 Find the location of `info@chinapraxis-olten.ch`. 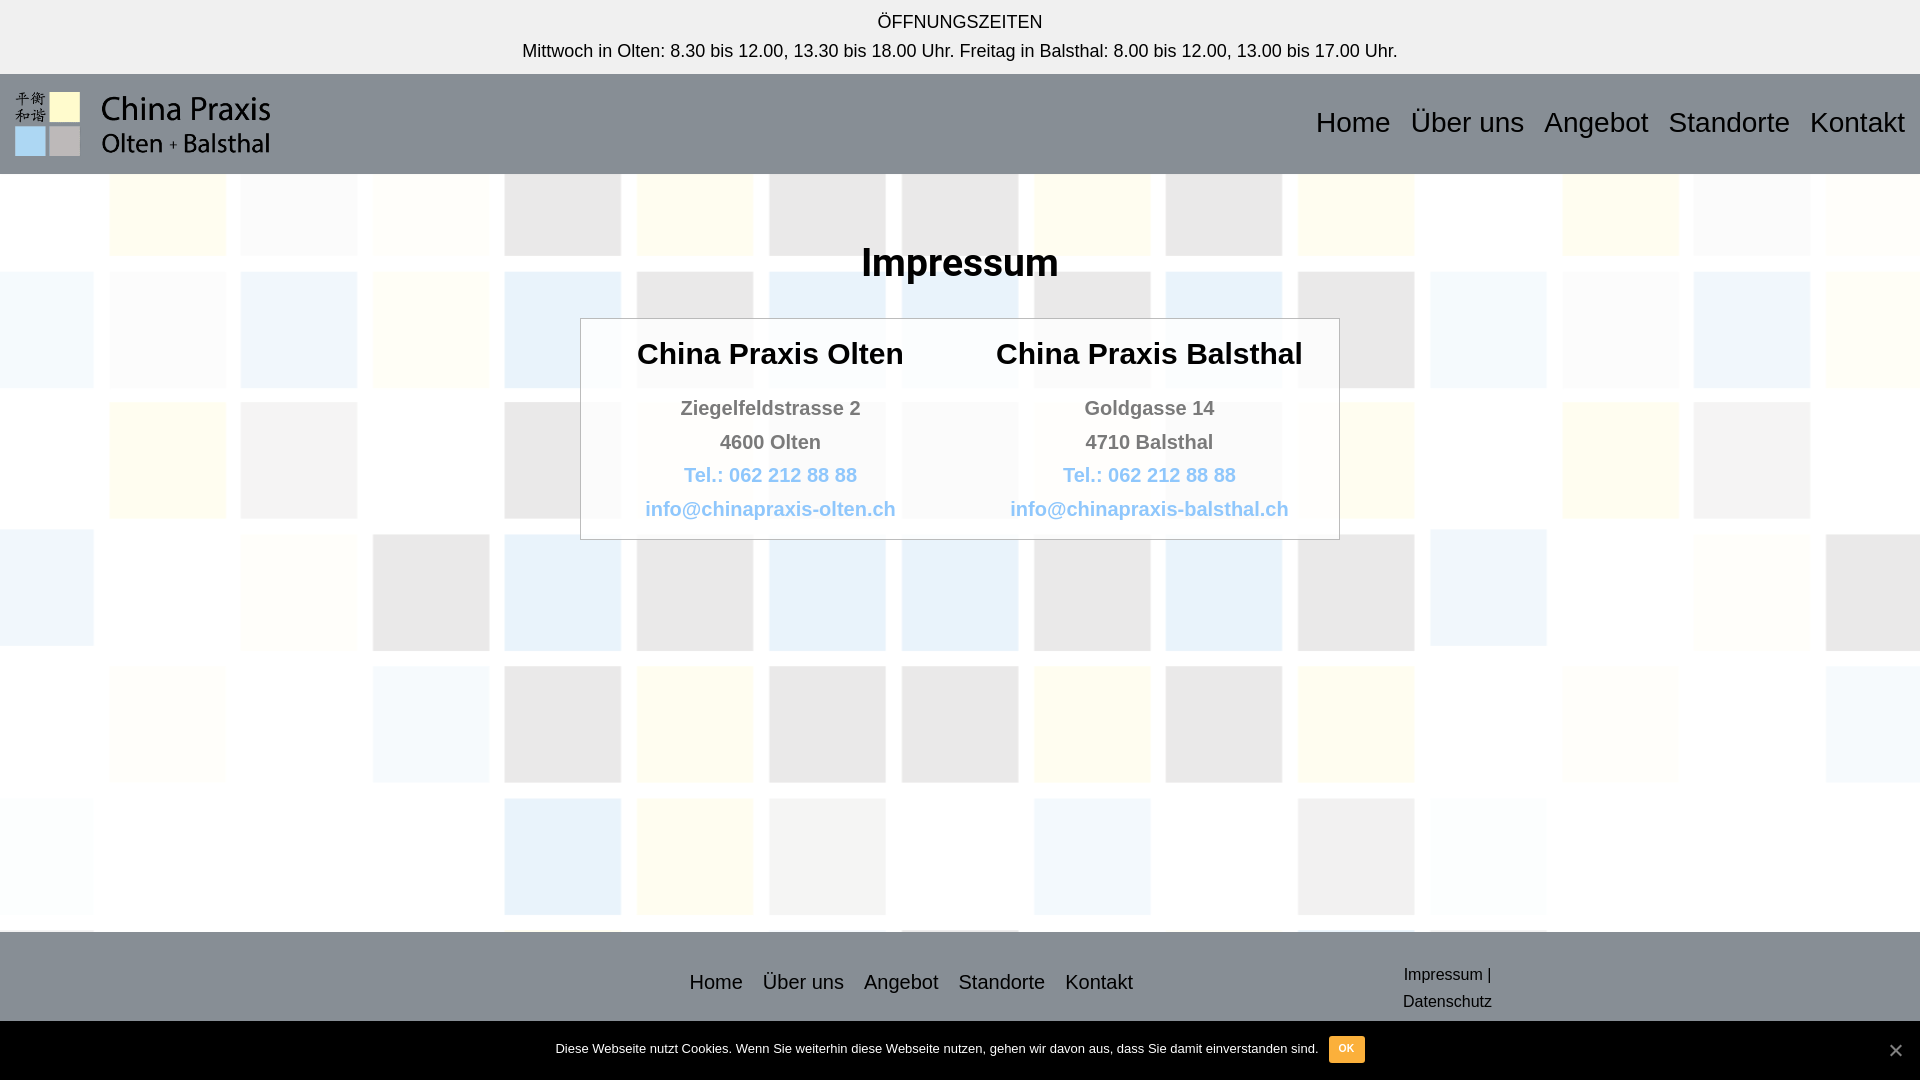

info@chinapraxis-olten.ch is located at coordinates (770, 509).